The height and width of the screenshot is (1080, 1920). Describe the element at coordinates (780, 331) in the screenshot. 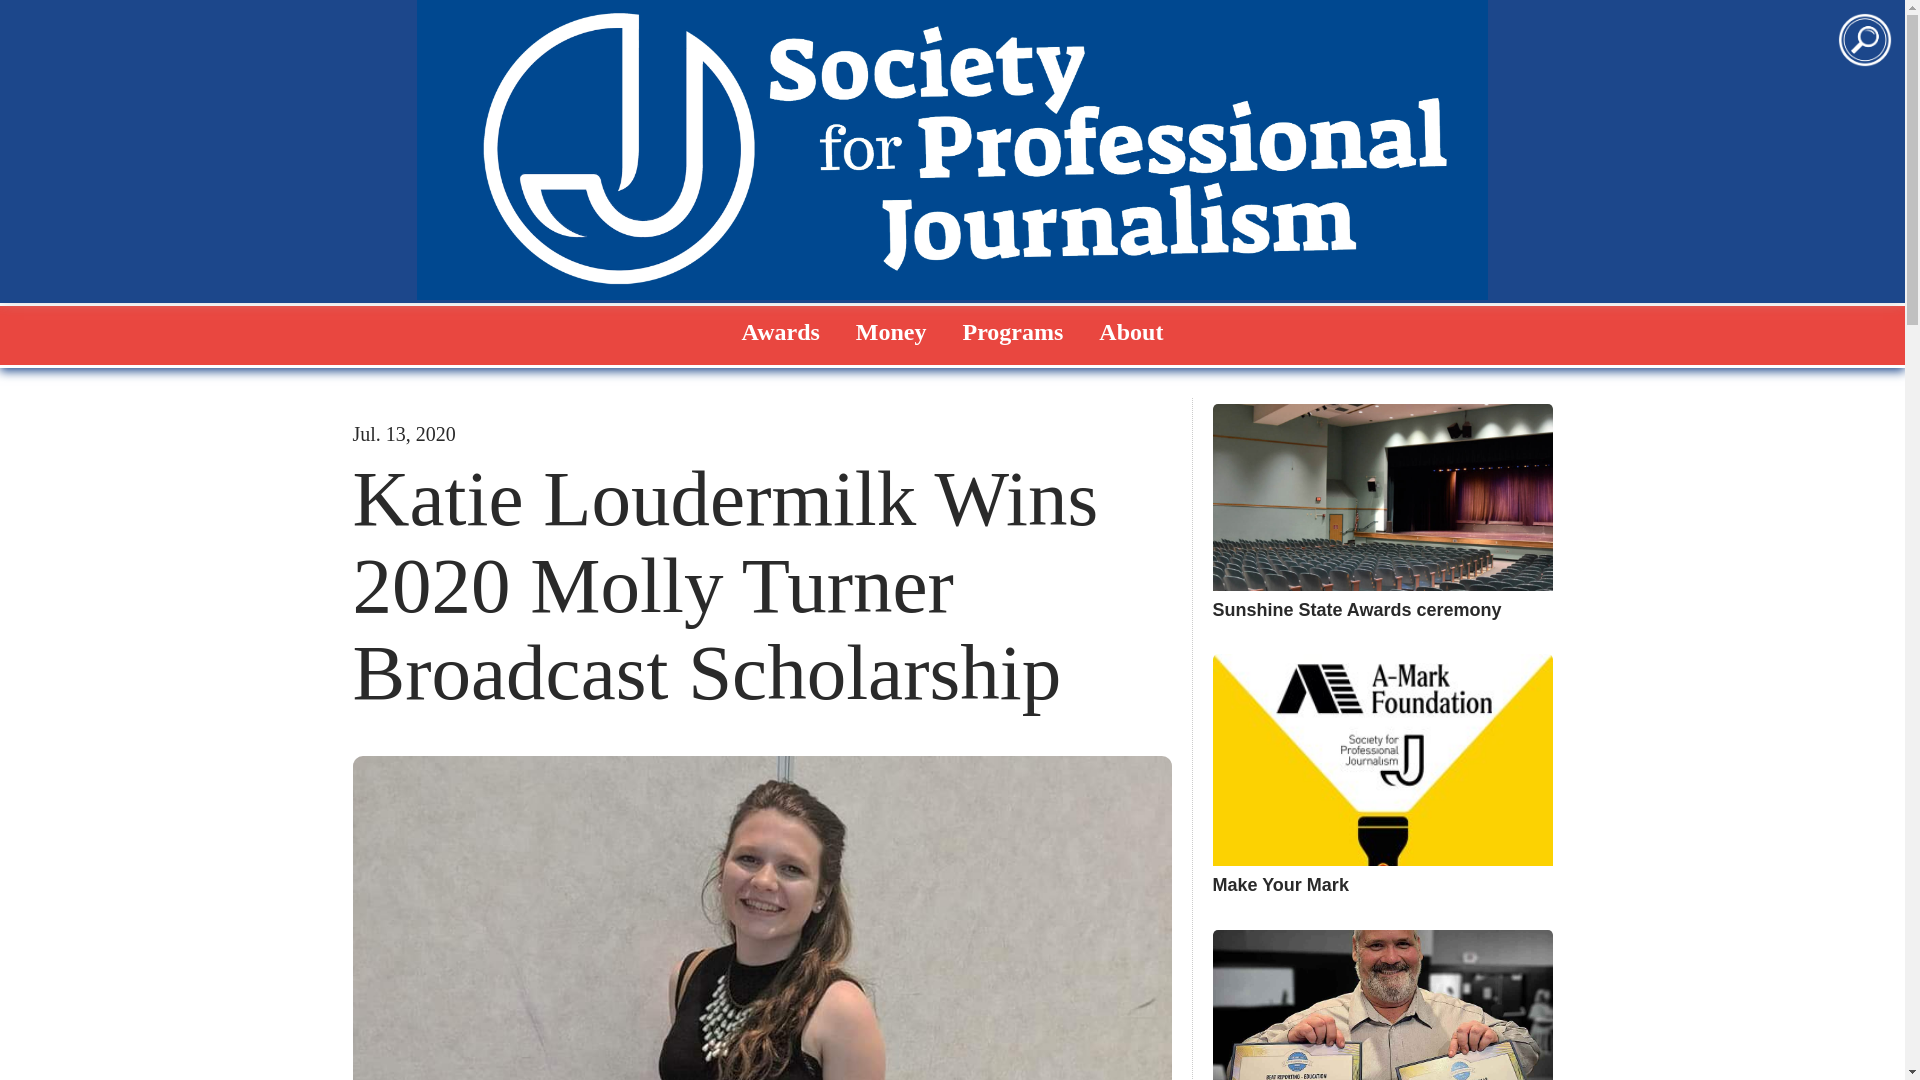

I see `Awards` at that location.